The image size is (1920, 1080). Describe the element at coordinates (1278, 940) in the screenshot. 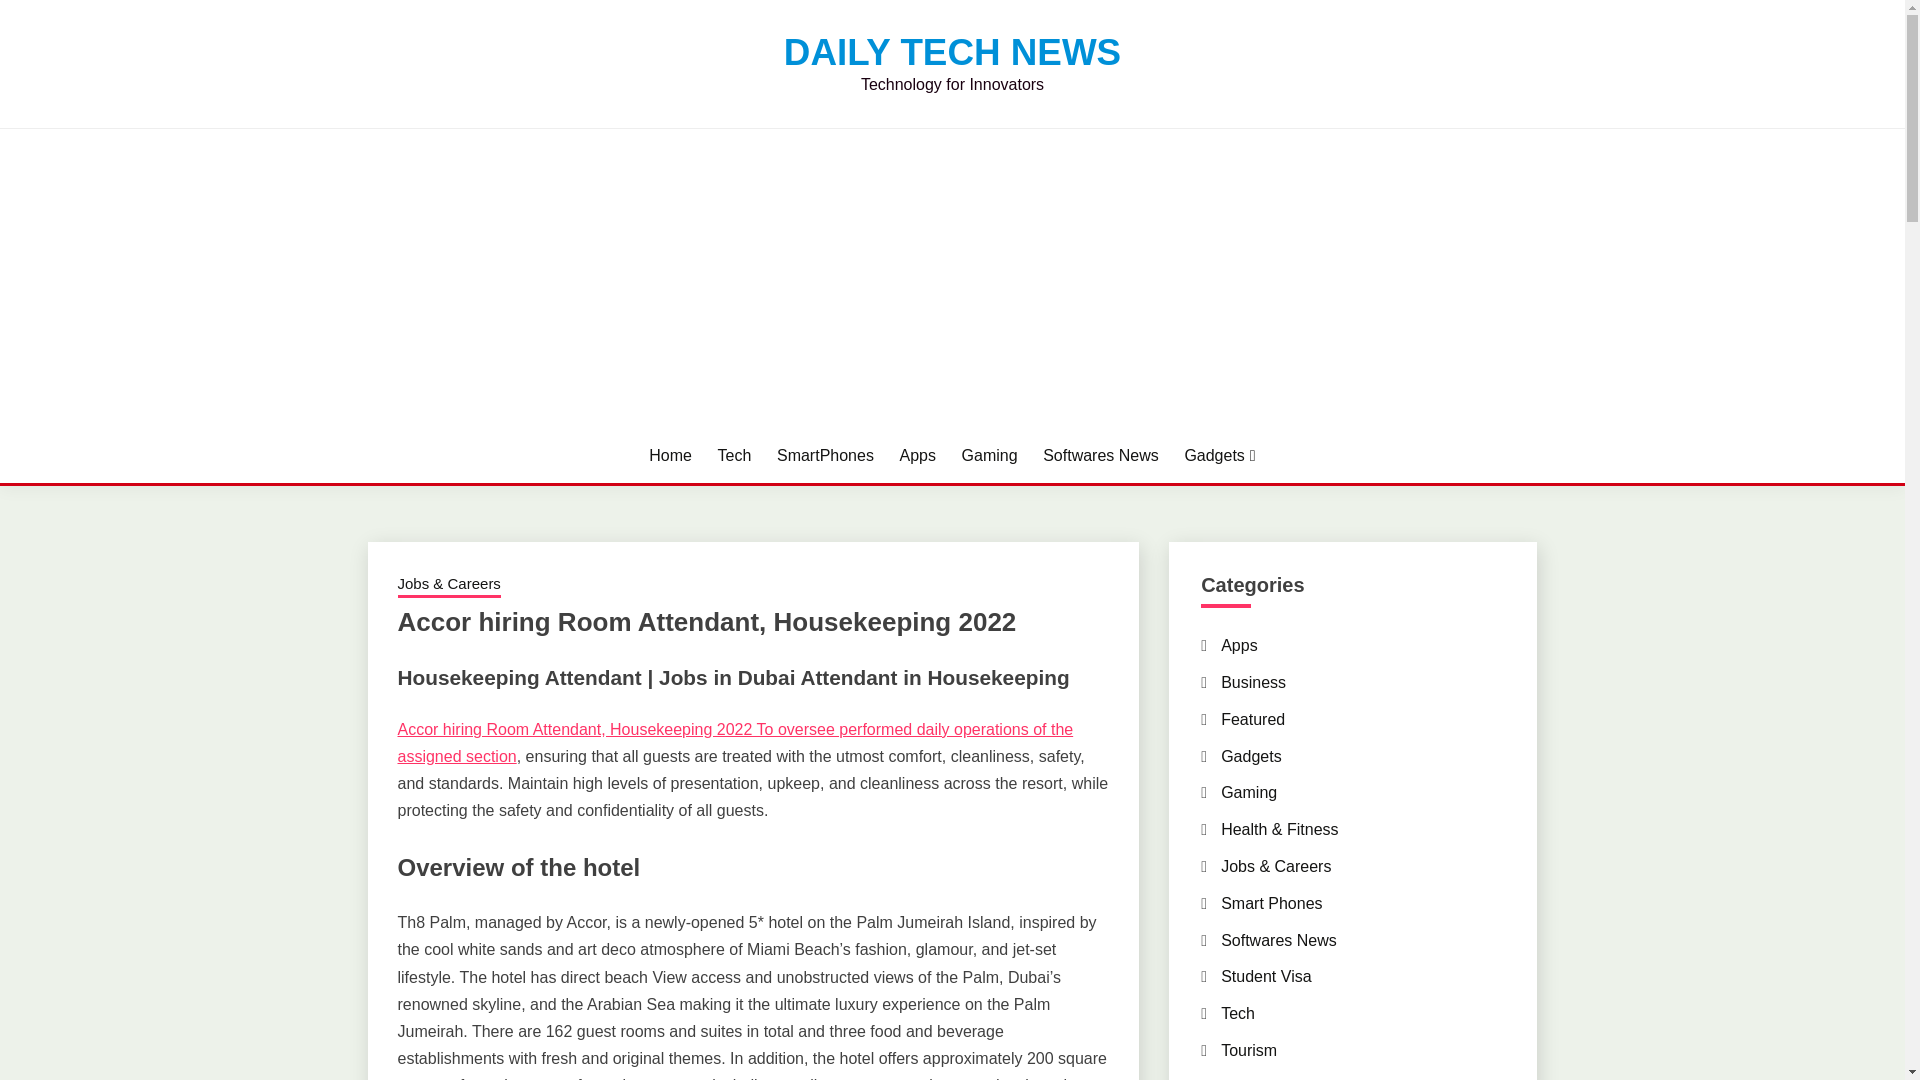

I see `Softwares News` at that location.